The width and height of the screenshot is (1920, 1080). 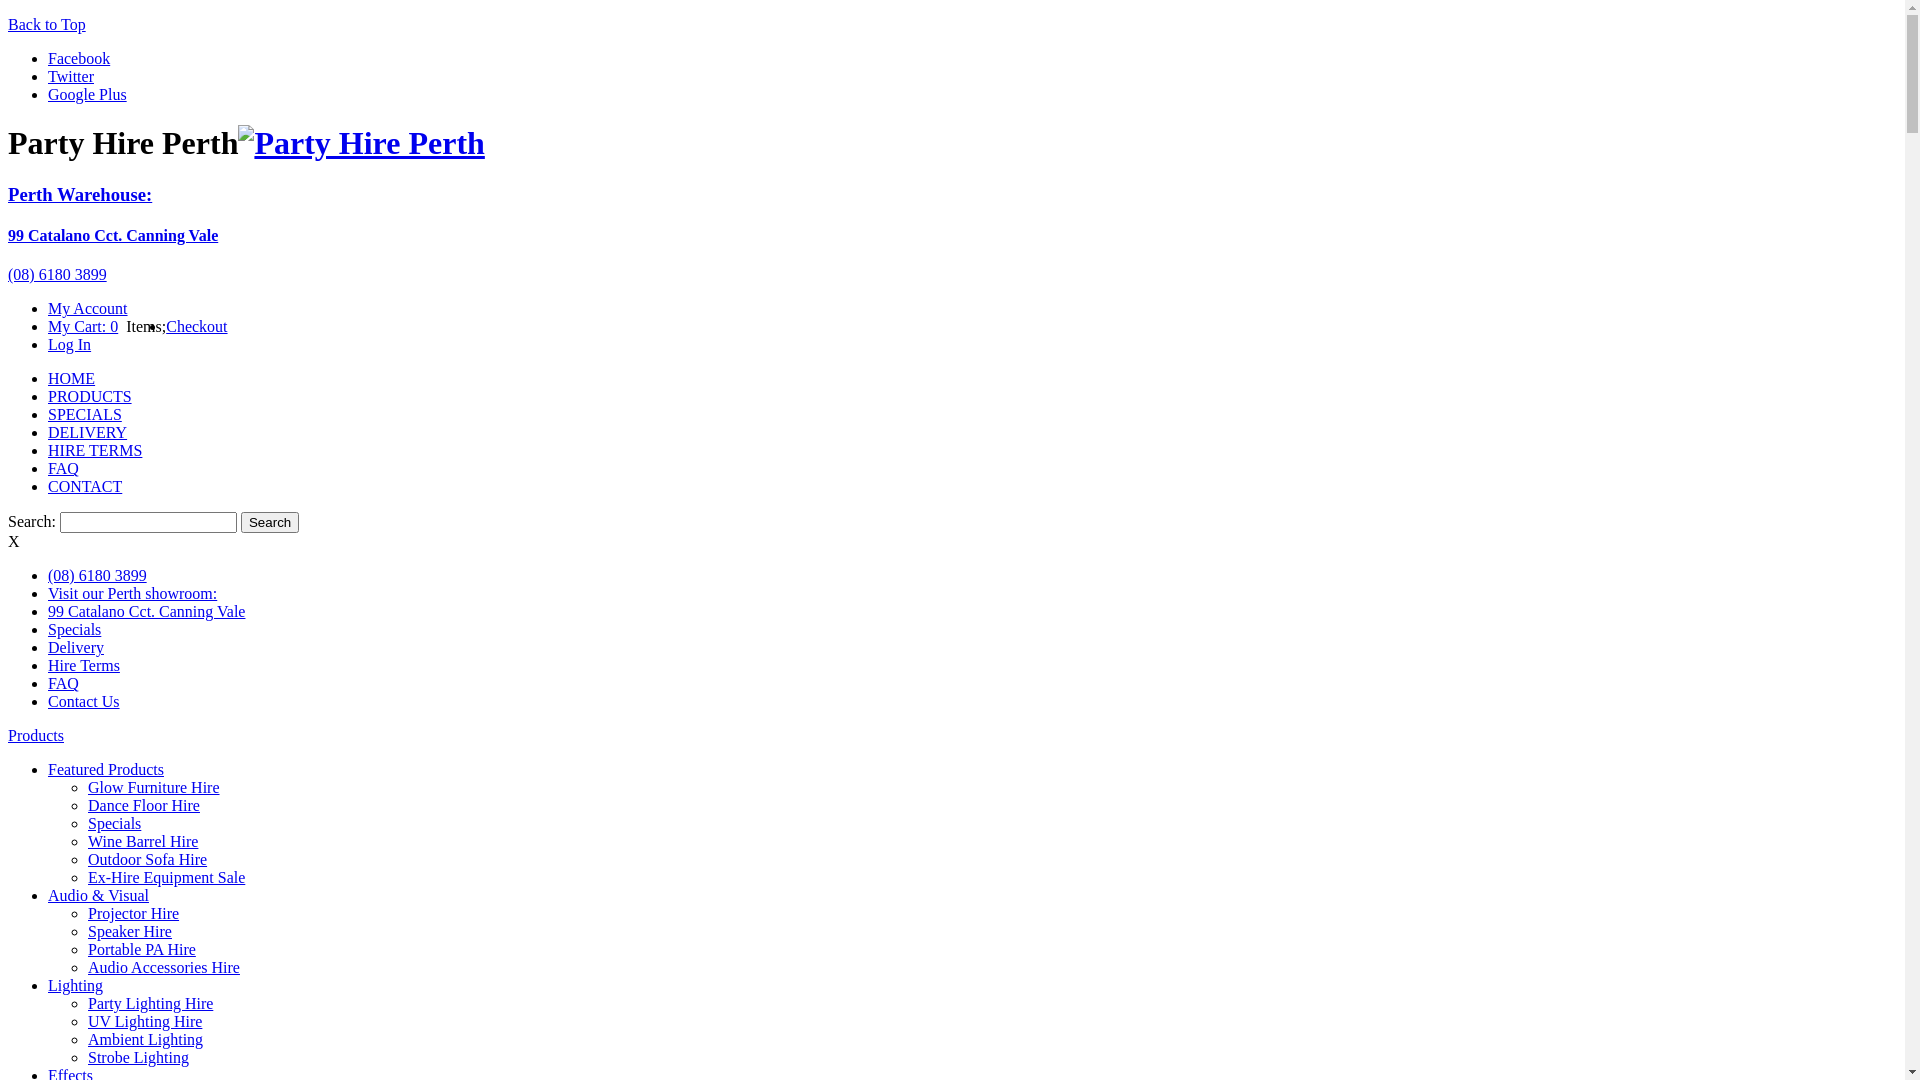 I want to click on Facebook, so click(x=79, y=58).